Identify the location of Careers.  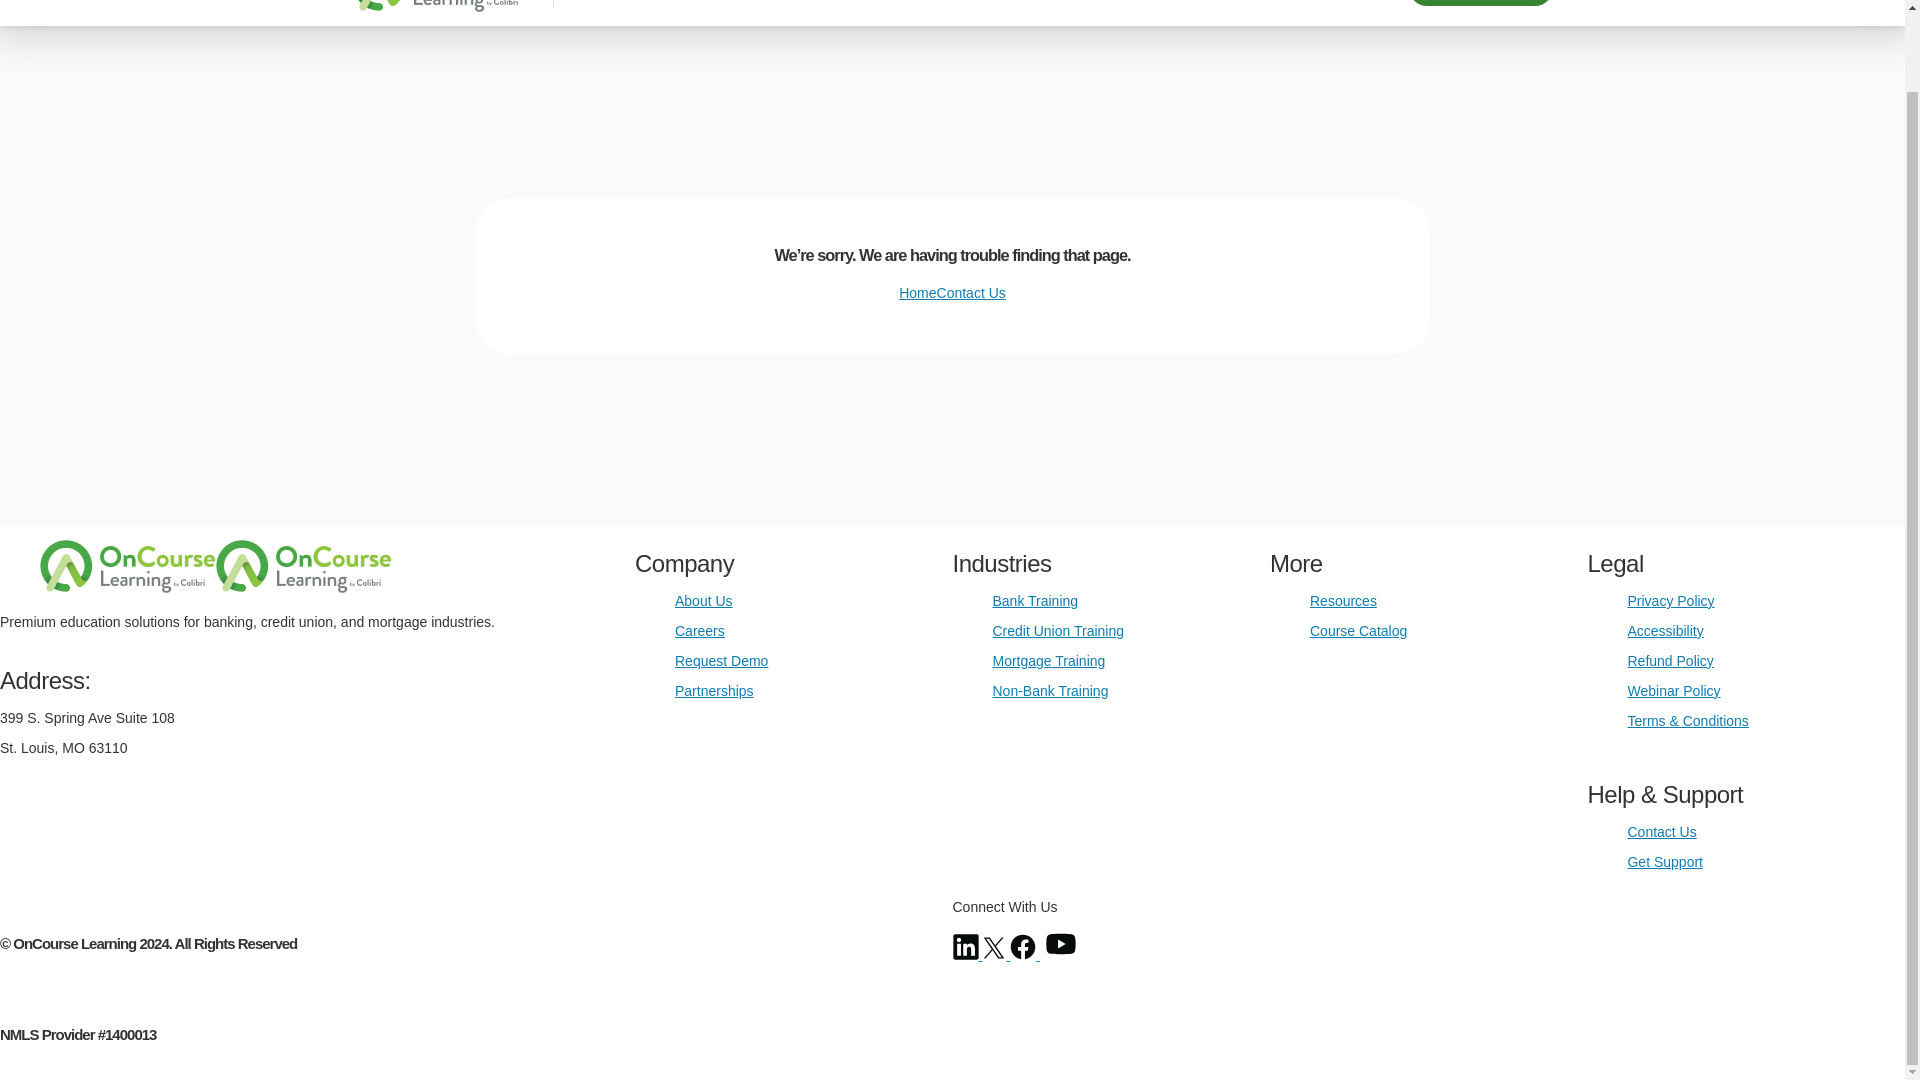
(700, 631).